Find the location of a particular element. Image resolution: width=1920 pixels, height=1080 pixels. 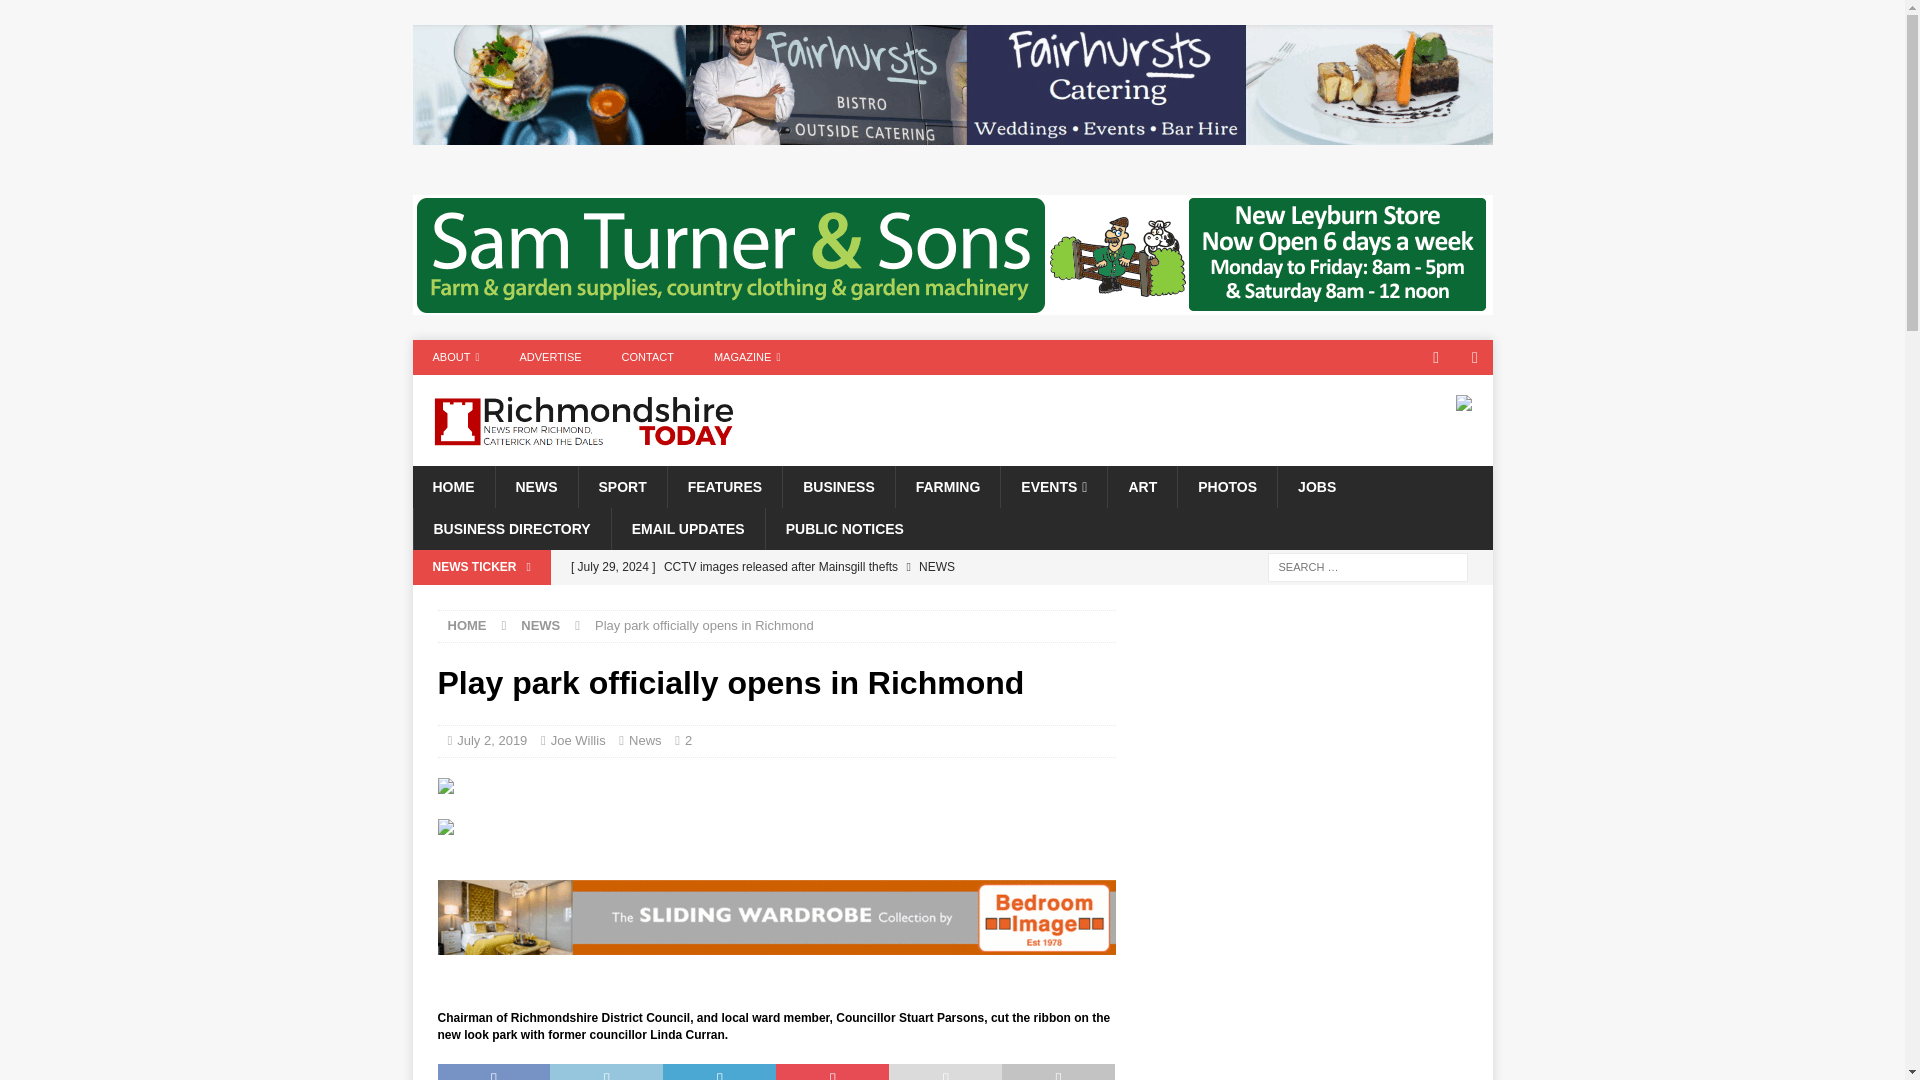

PUBLIC NOTICES is located at coordinates (844, 528).